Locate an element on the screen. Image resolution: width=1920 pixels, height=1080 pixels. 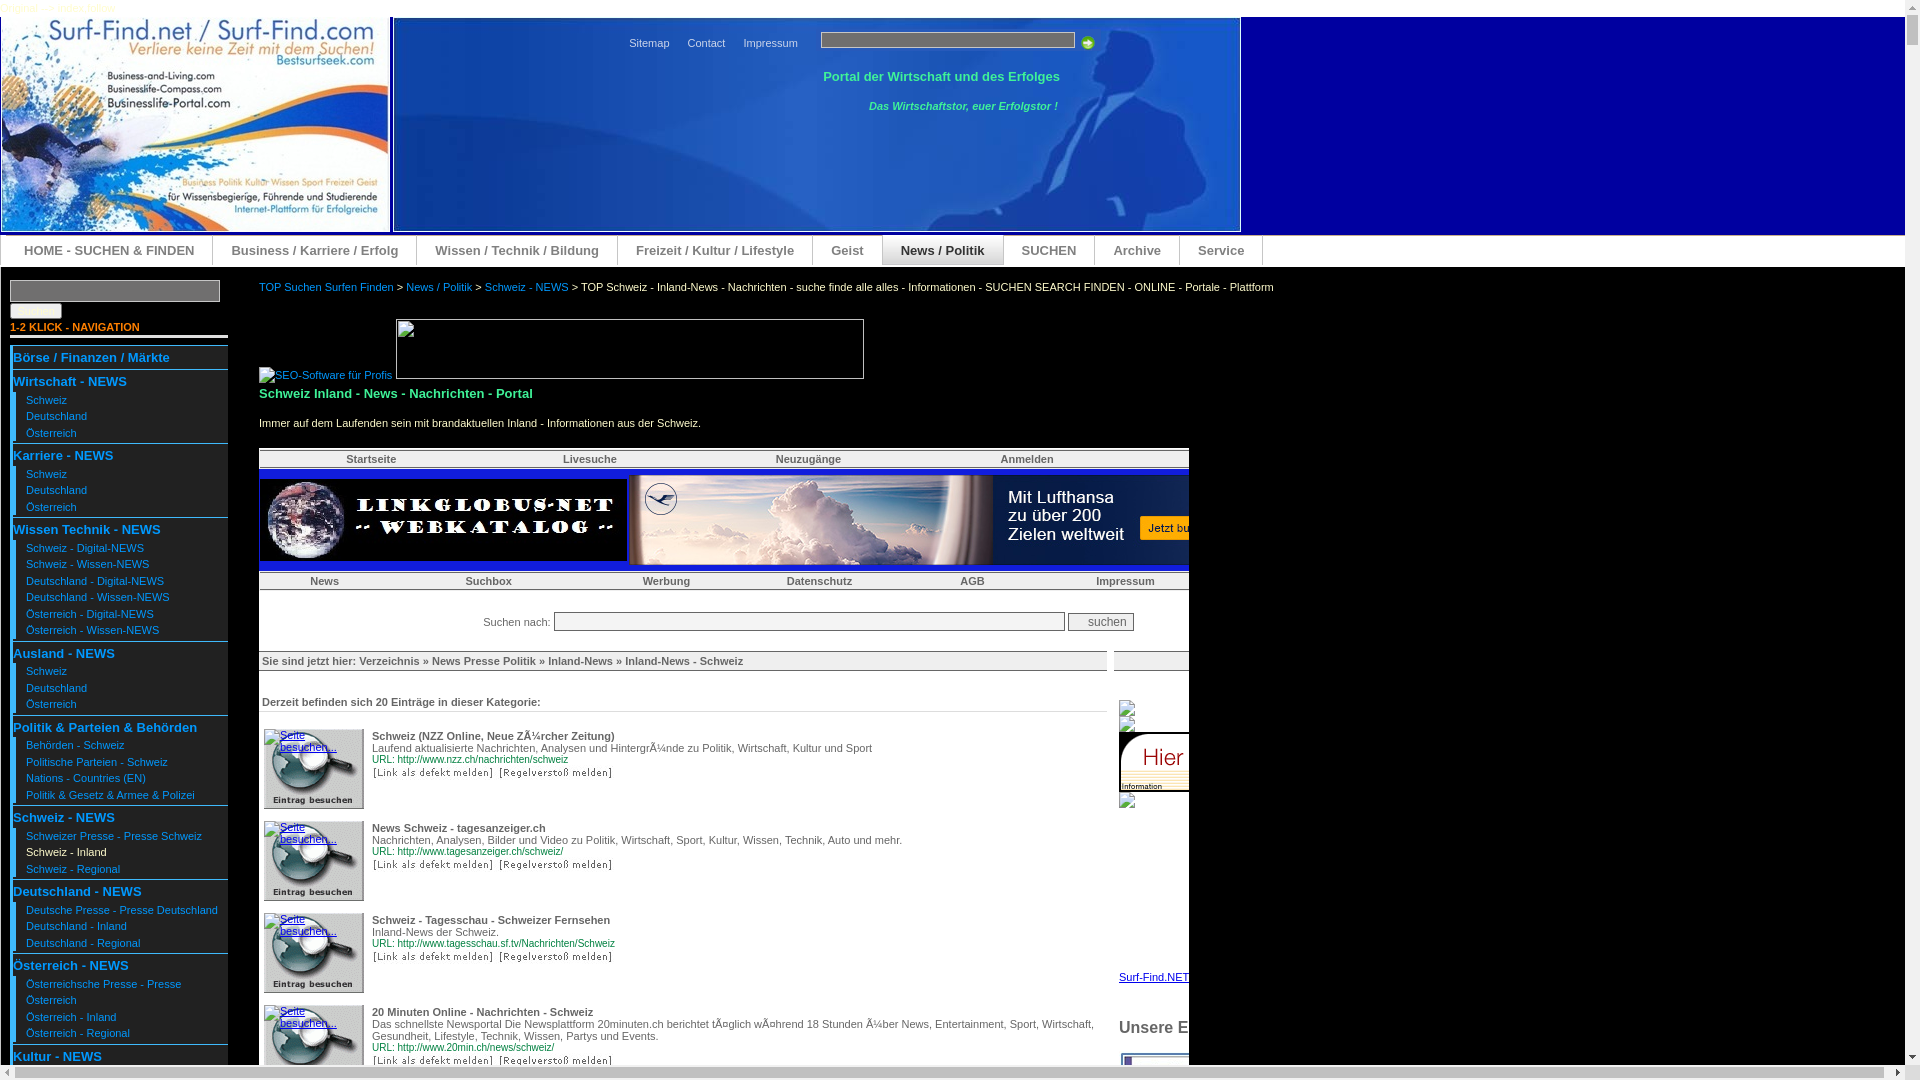
Geist is located at coordinates (848, 250).